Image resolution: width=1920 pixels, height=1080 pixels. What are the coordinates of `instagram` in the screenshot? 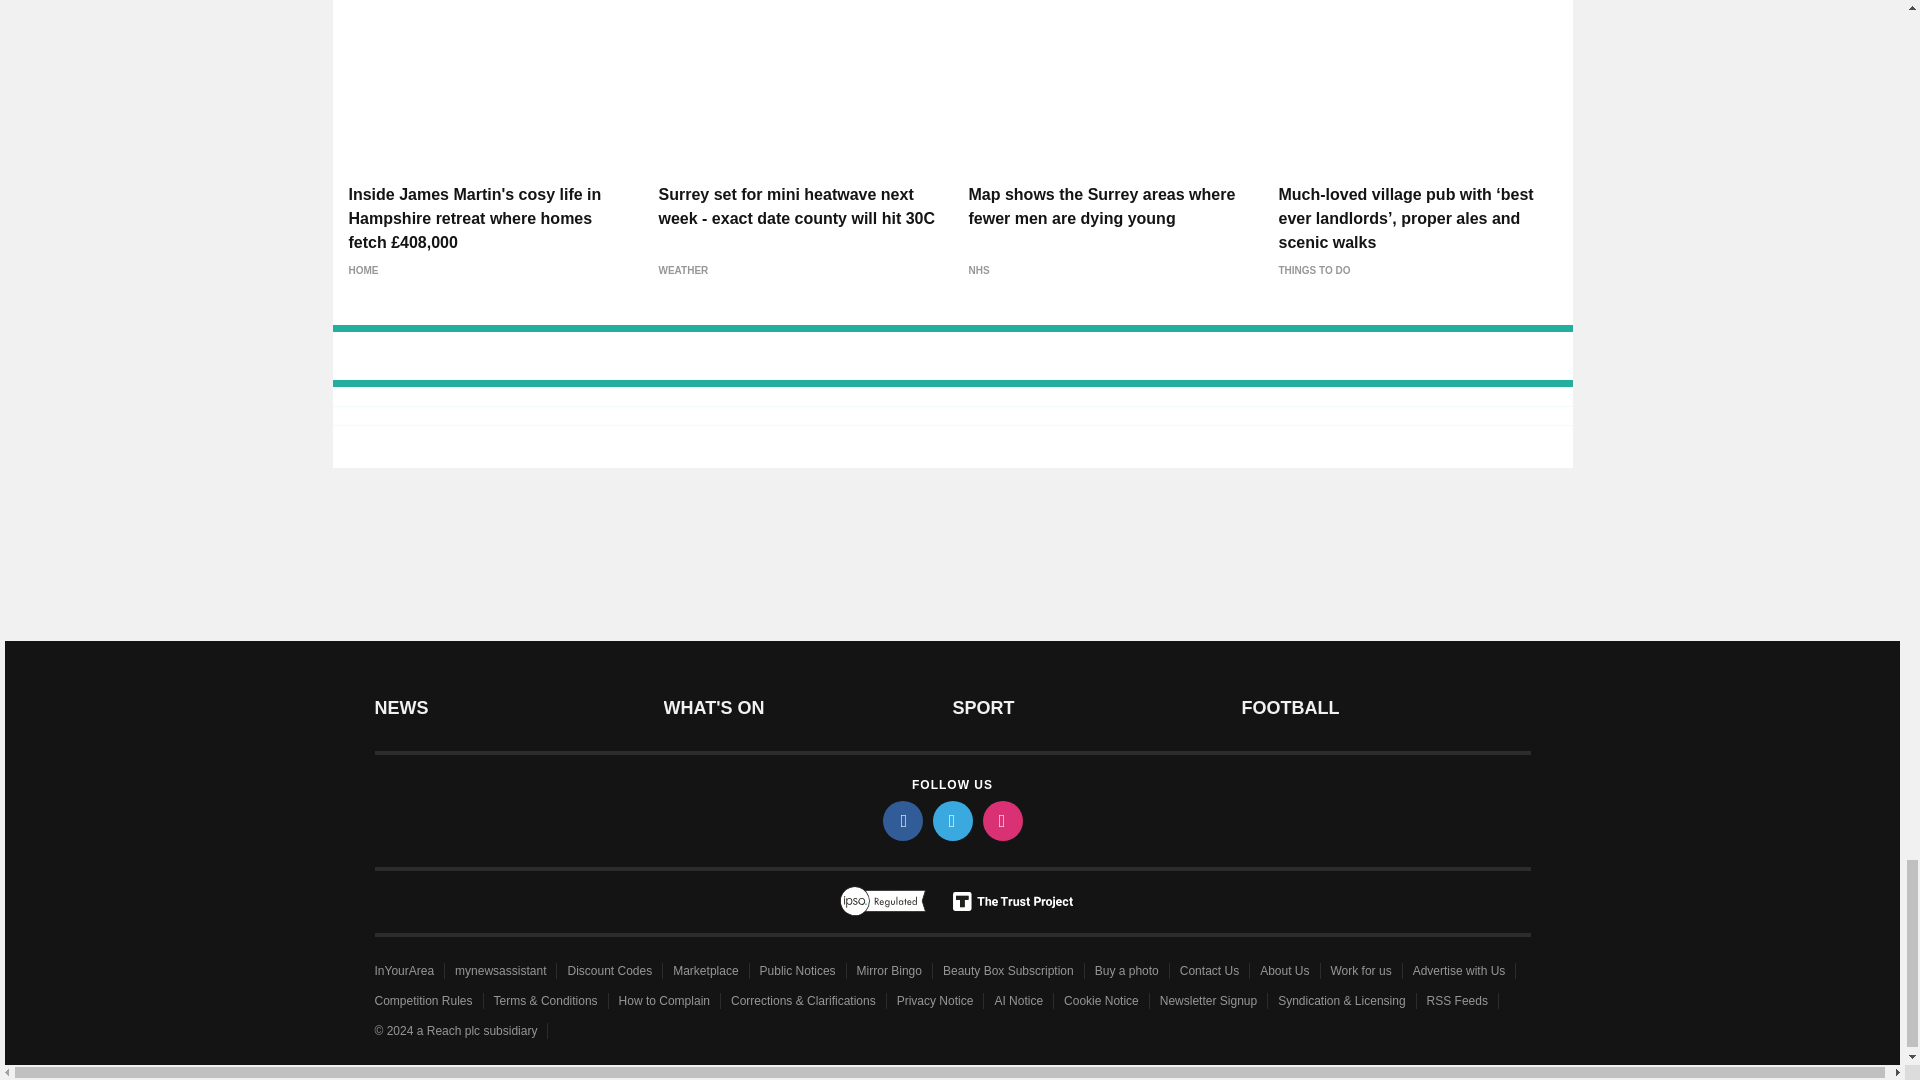 It's located at (1001, 821).